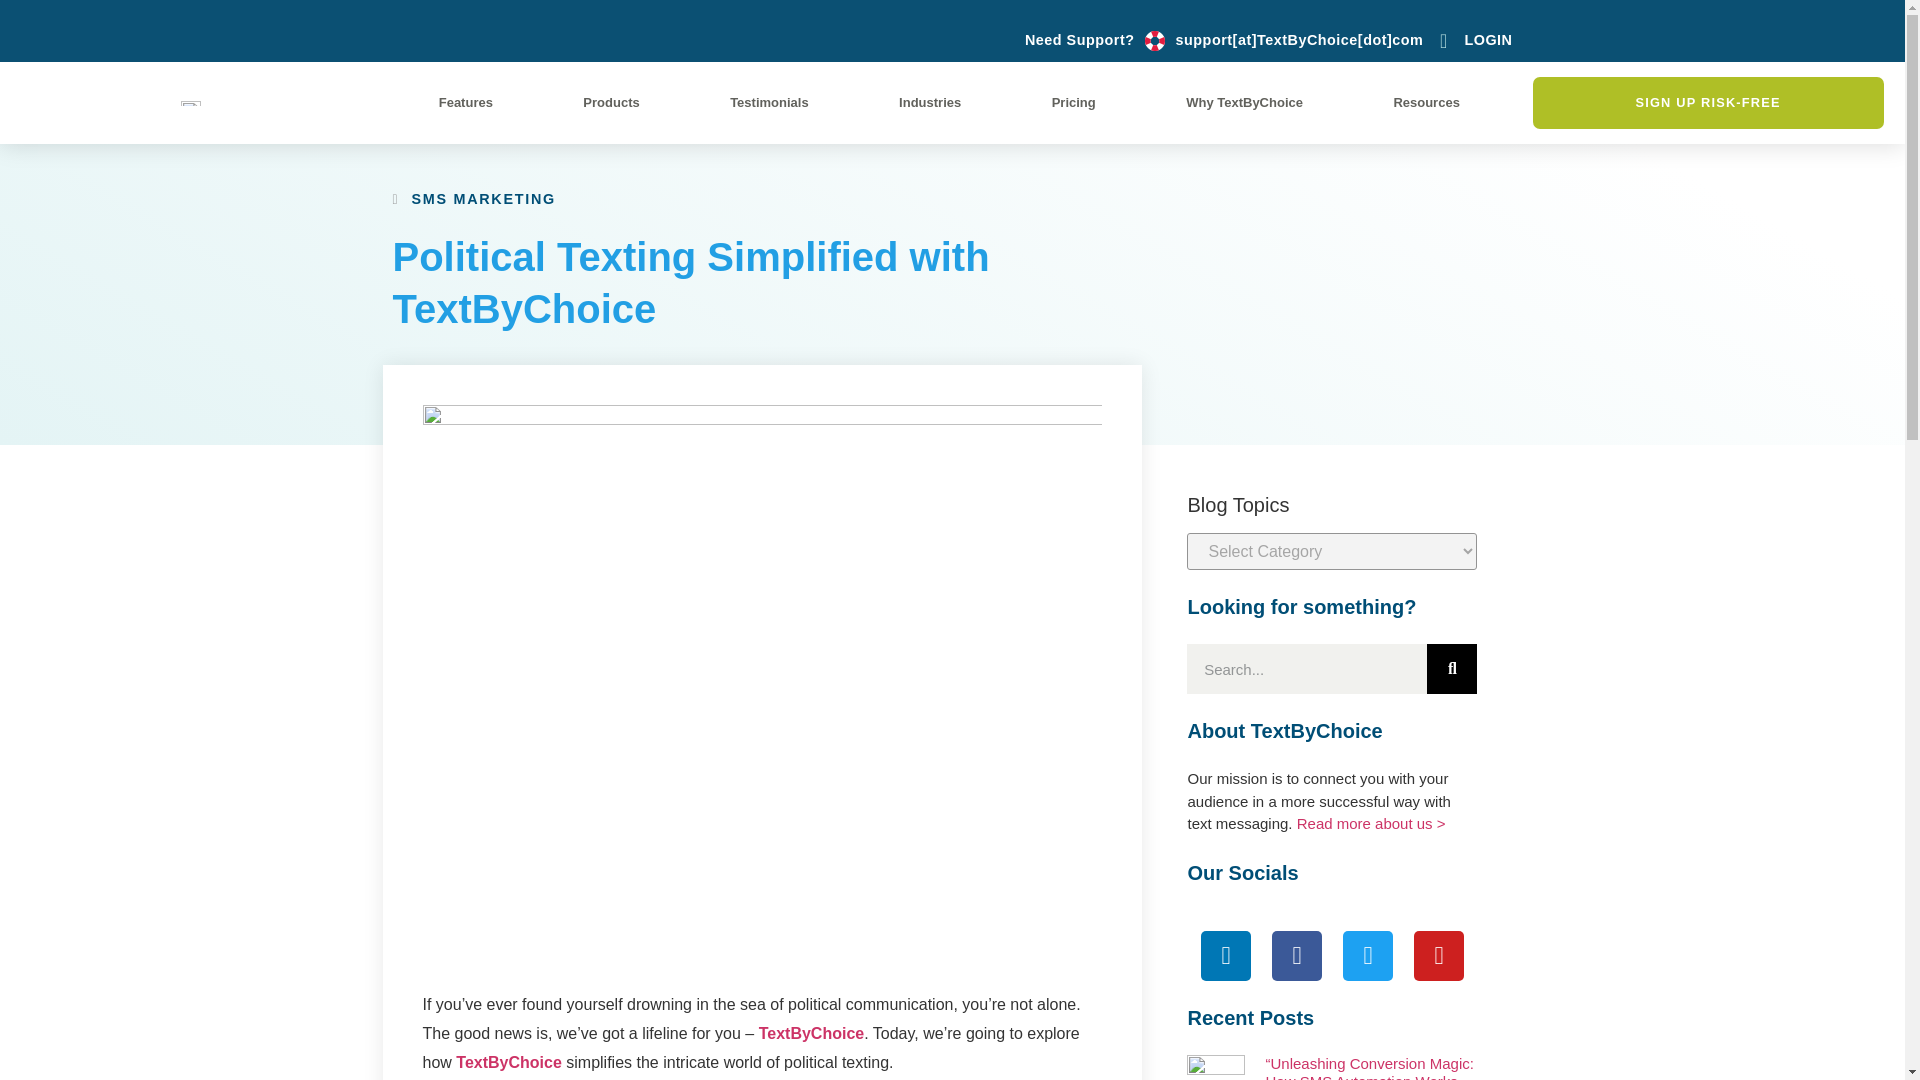 The width and height of the screenshot is (1920, 1080). What do you see at coordinates (1451, 668) in the screenshot?
I see `Search` at bounding box center [1451, 668].